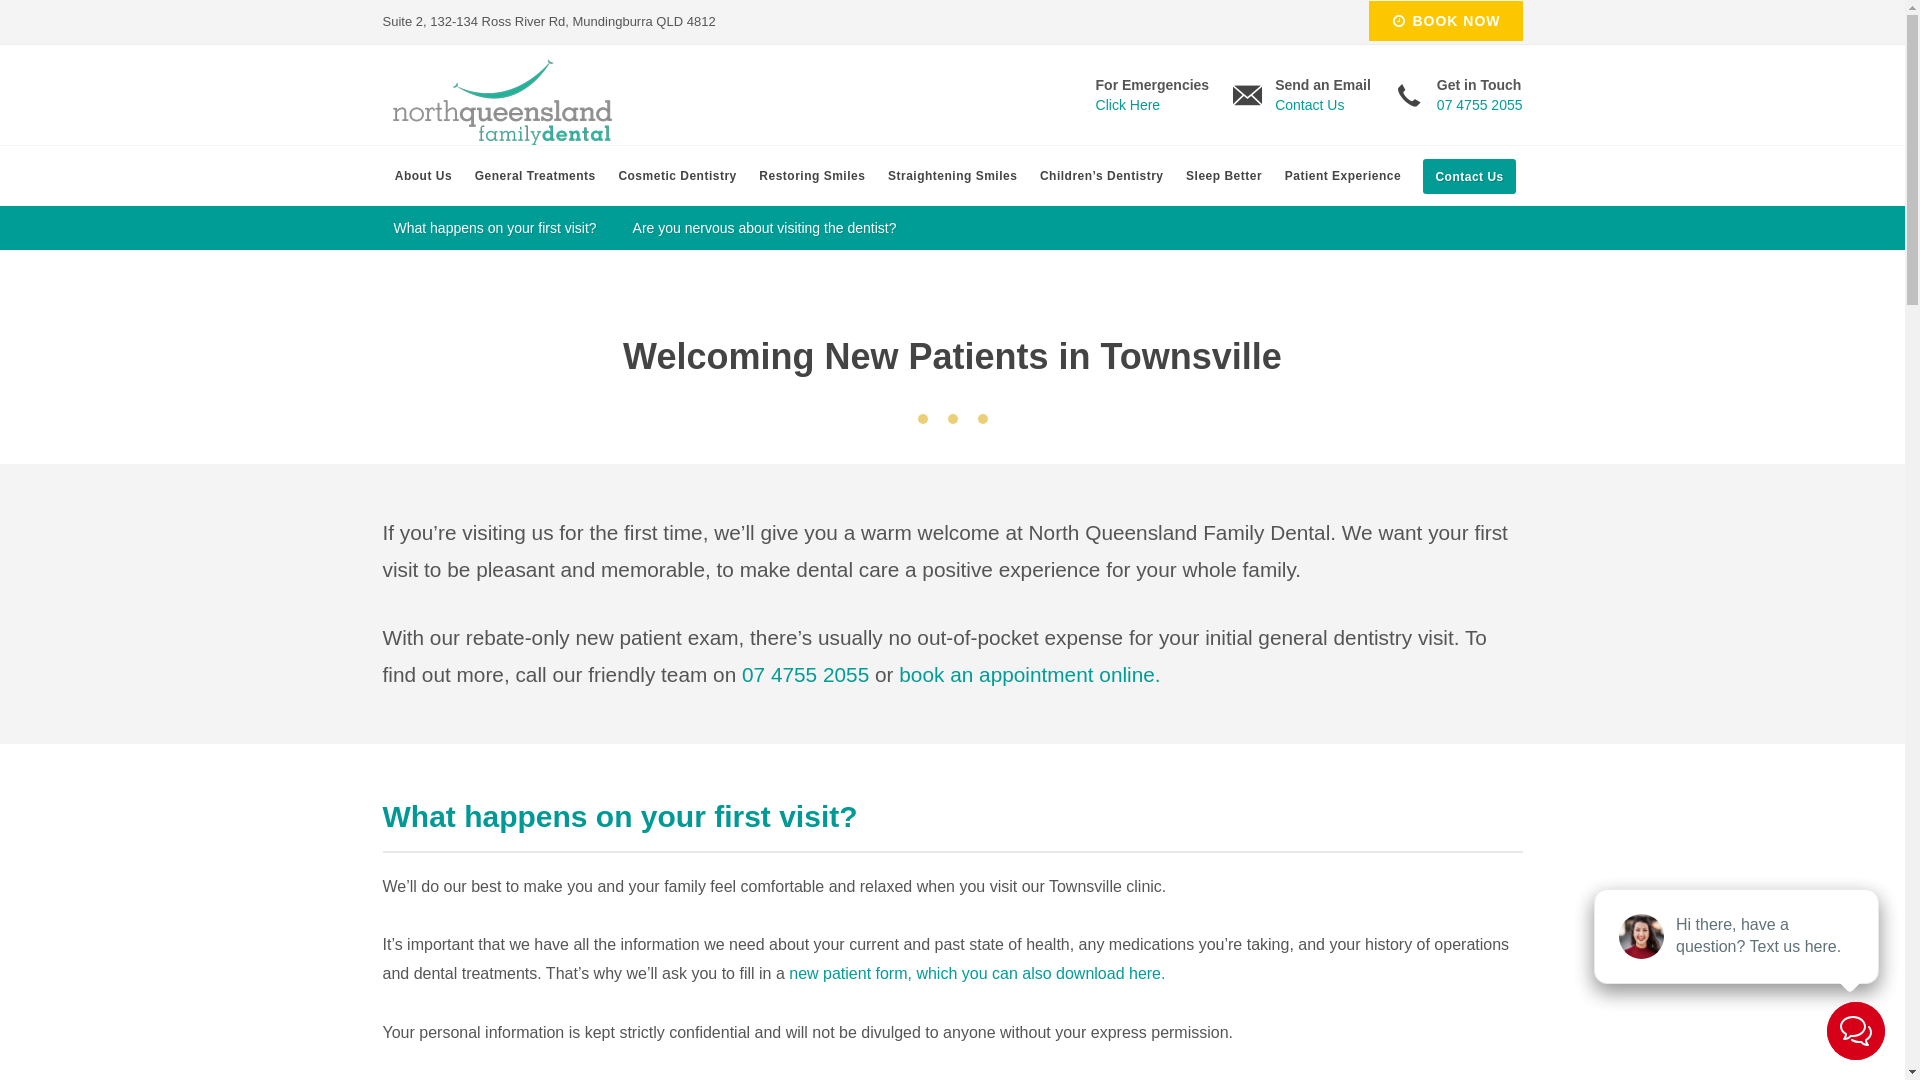 This screenshot has width=1920, height=1080. I want to click on book an appointment online., so click(1030, 674).